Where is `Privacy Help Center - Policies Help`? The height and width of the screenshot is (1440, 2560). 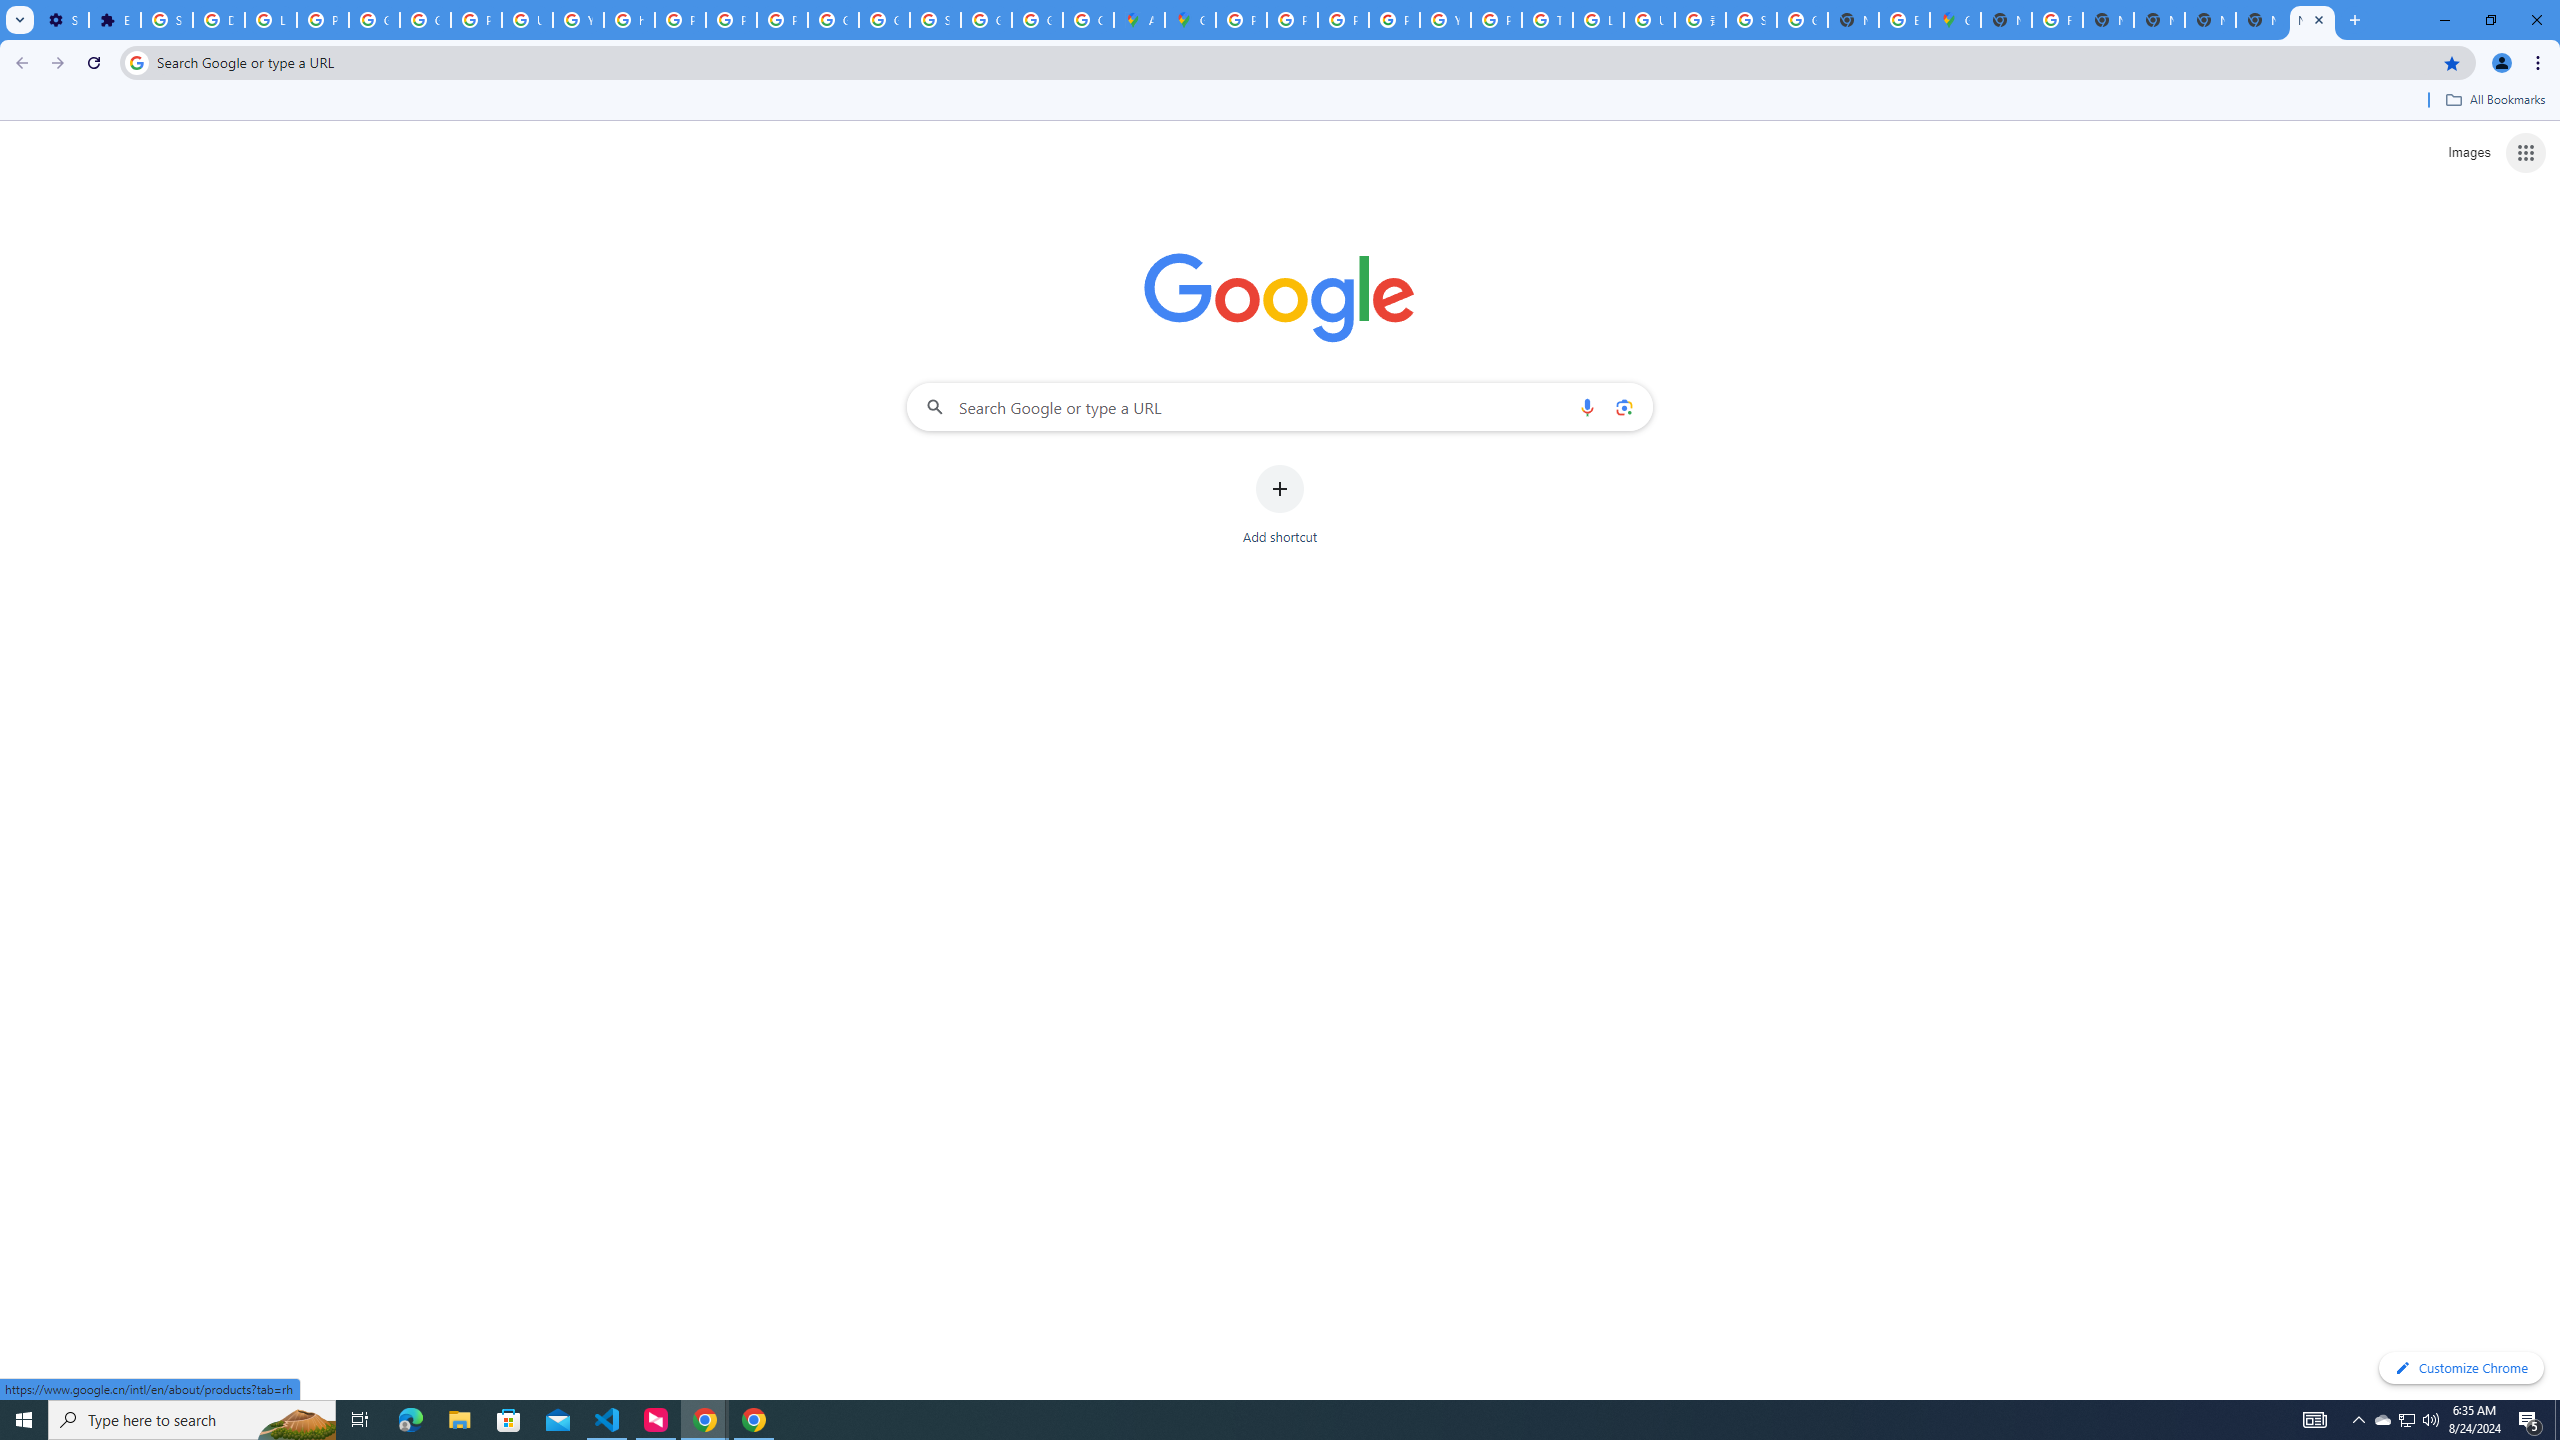
Privacy Help Center - Policies Help is located at coordinates (680, 20).